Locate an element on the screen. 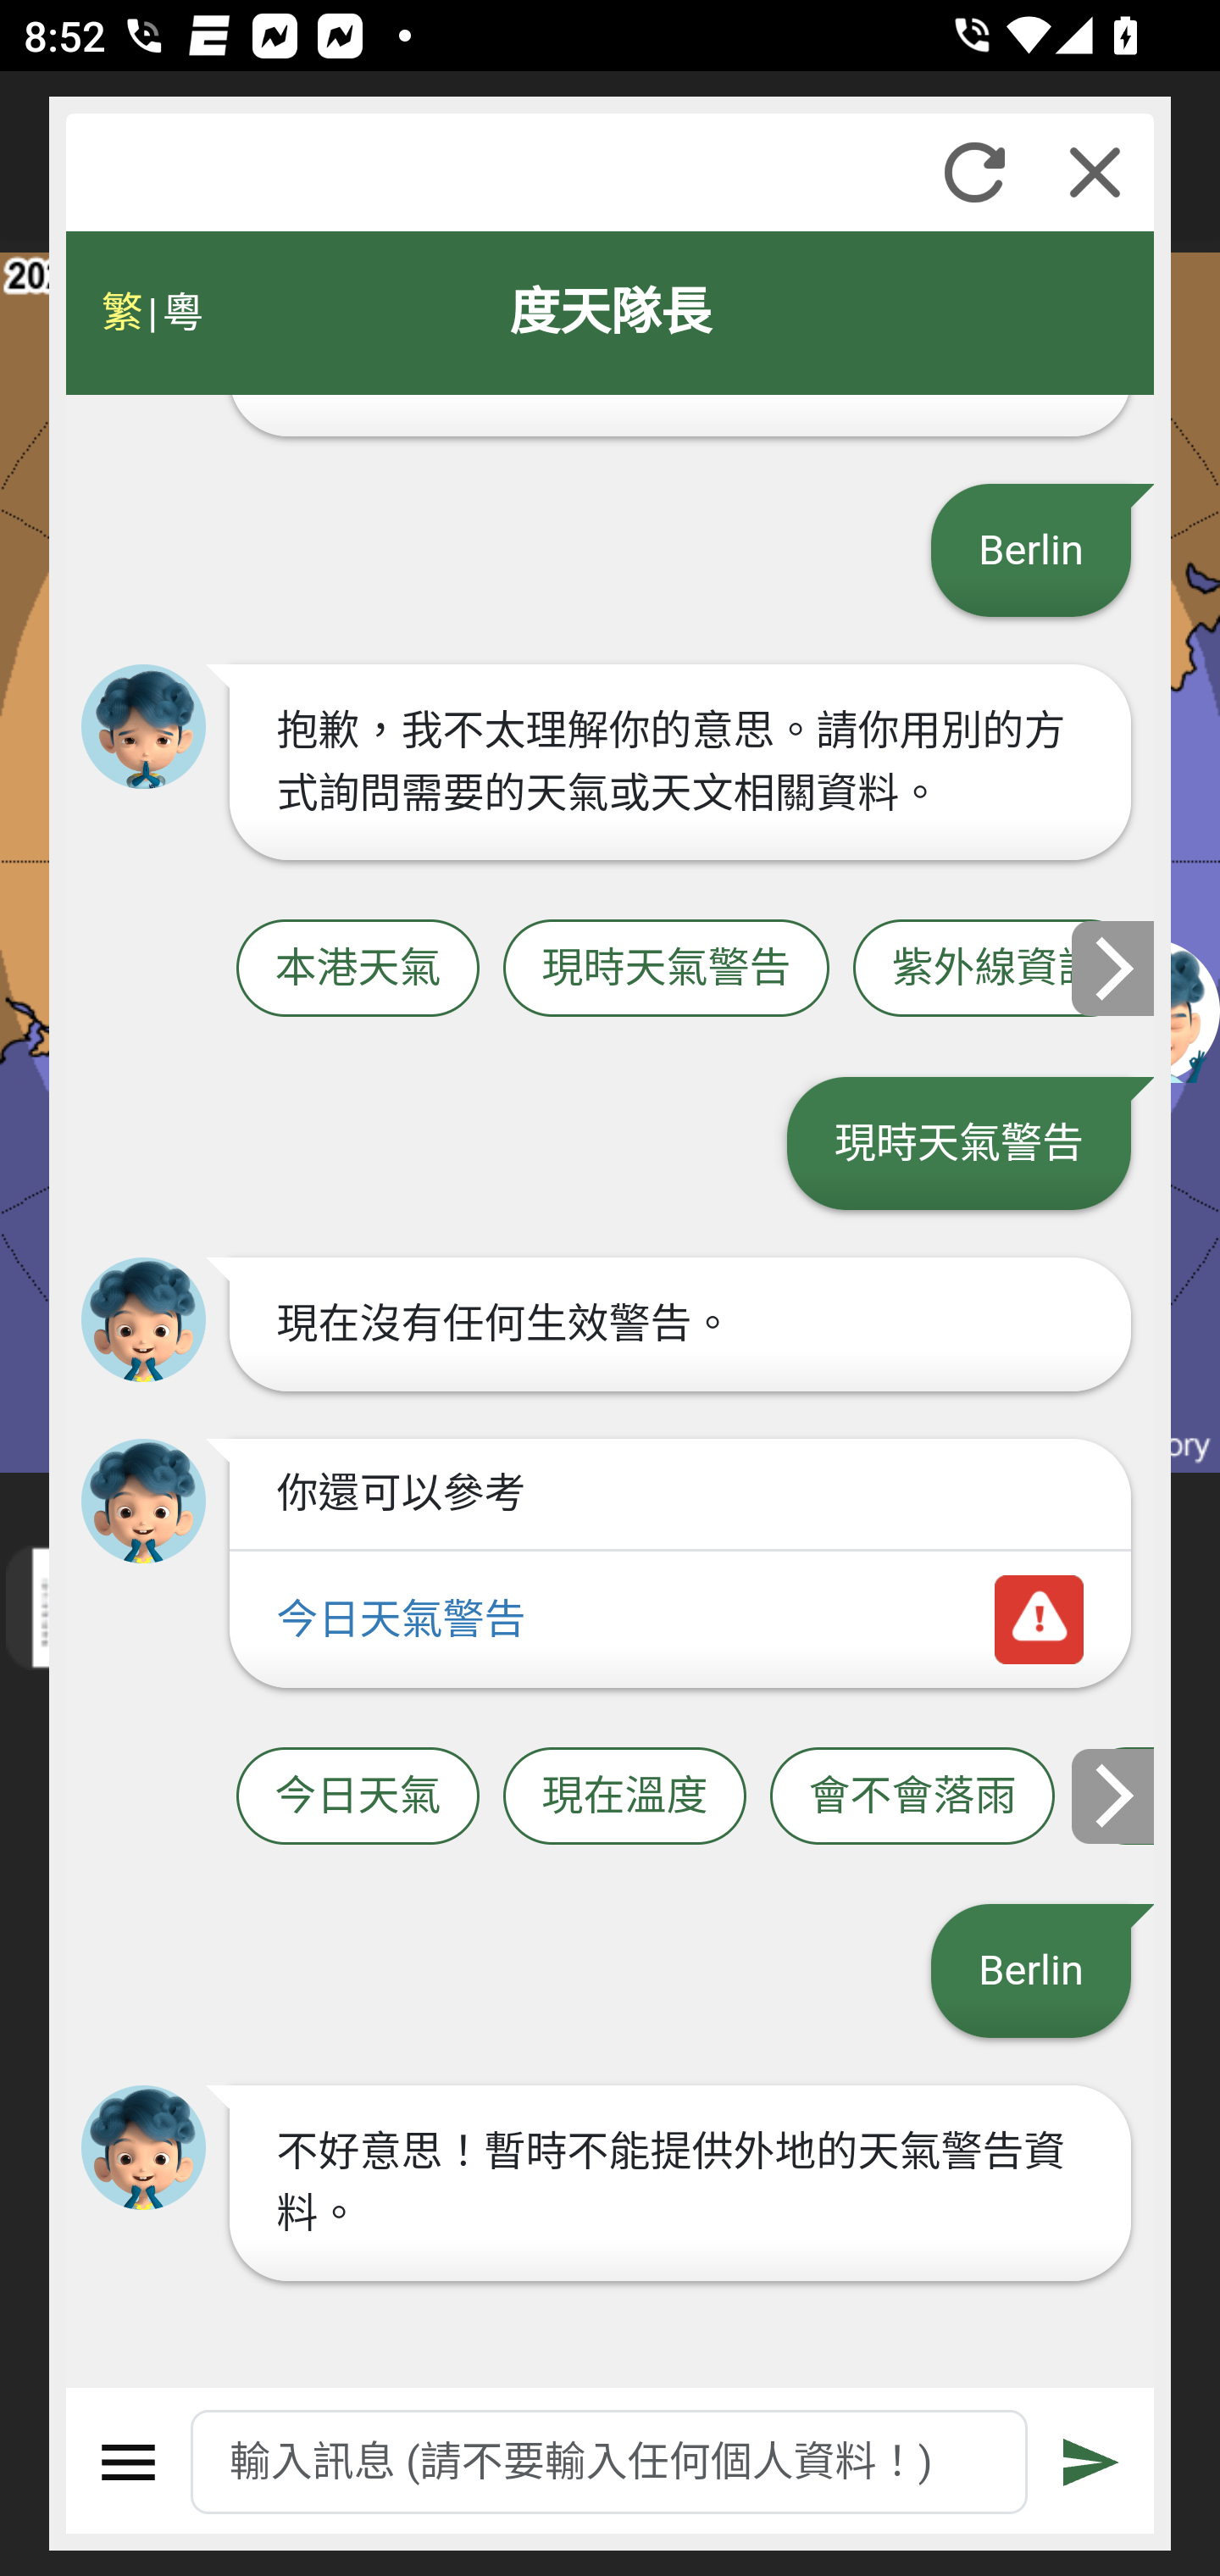 The width and height of the screenshot is (1220, 2576). 關閉 is located at coordinates (1095, 172).